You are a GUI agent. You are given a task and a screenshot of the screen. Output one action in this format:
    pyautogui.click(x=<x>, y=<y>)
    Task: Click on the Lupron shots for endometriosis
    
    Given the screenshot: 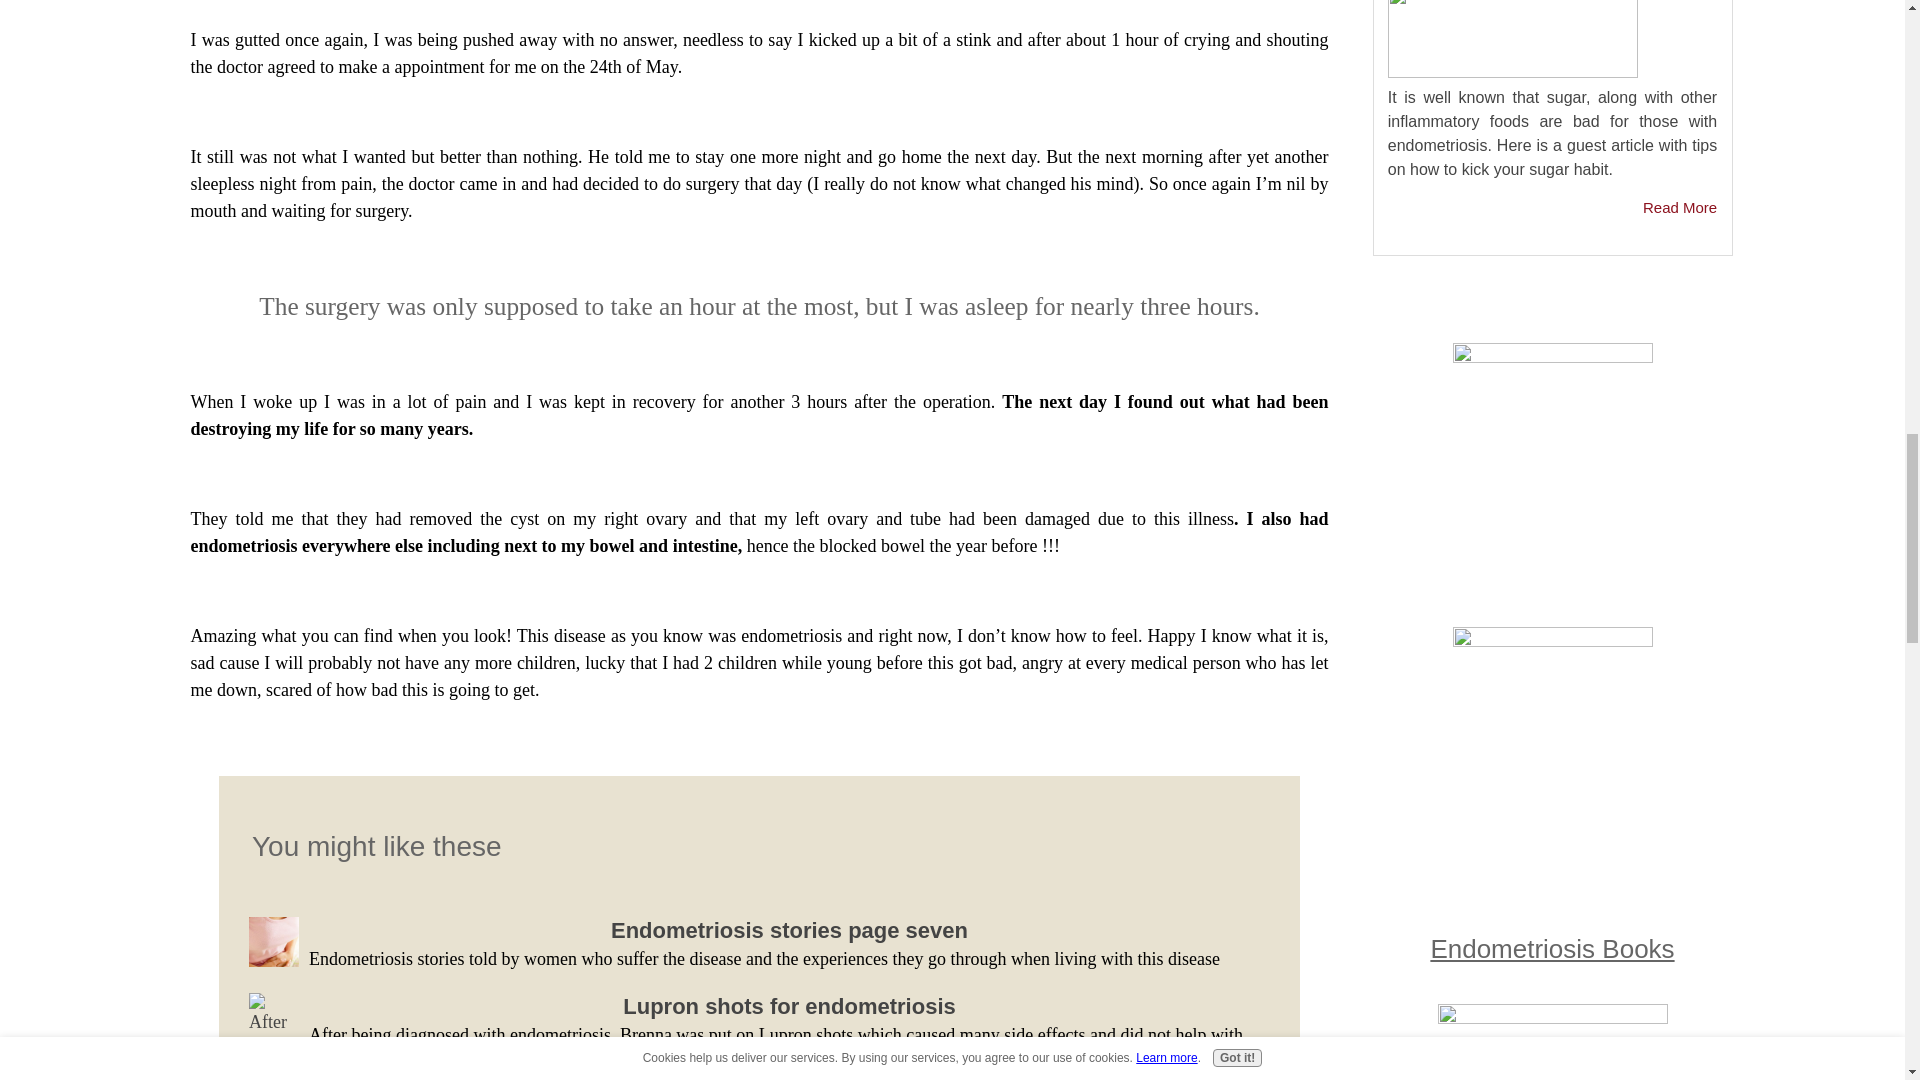 What is the action you would take?
    pyautogui.click(x=788, y=1006)
    